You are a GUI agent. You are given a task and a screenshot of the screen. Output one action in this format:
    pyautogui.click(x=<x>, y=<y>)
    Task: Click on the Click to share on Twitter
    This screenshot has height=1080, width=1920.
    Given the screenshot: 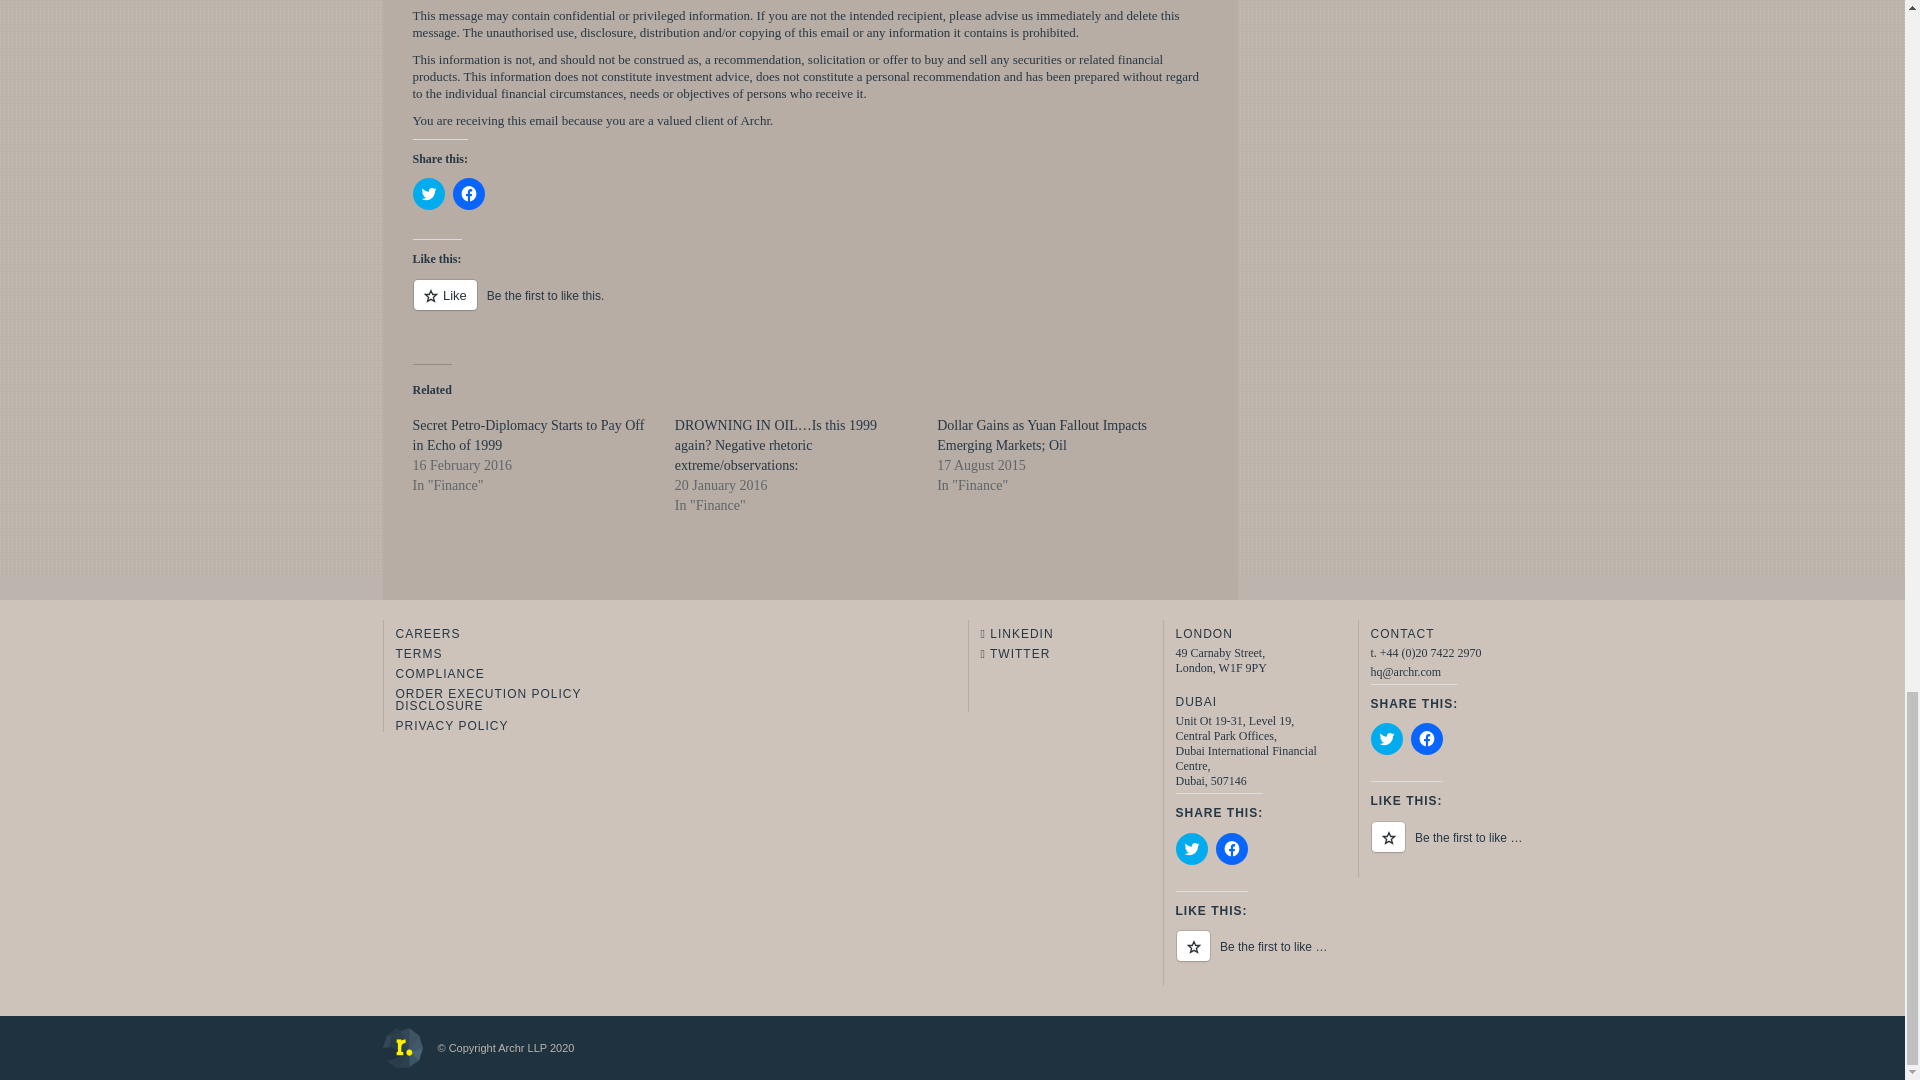 What is the action you would take?
    pyautogui.click(x=428, y=194)
    